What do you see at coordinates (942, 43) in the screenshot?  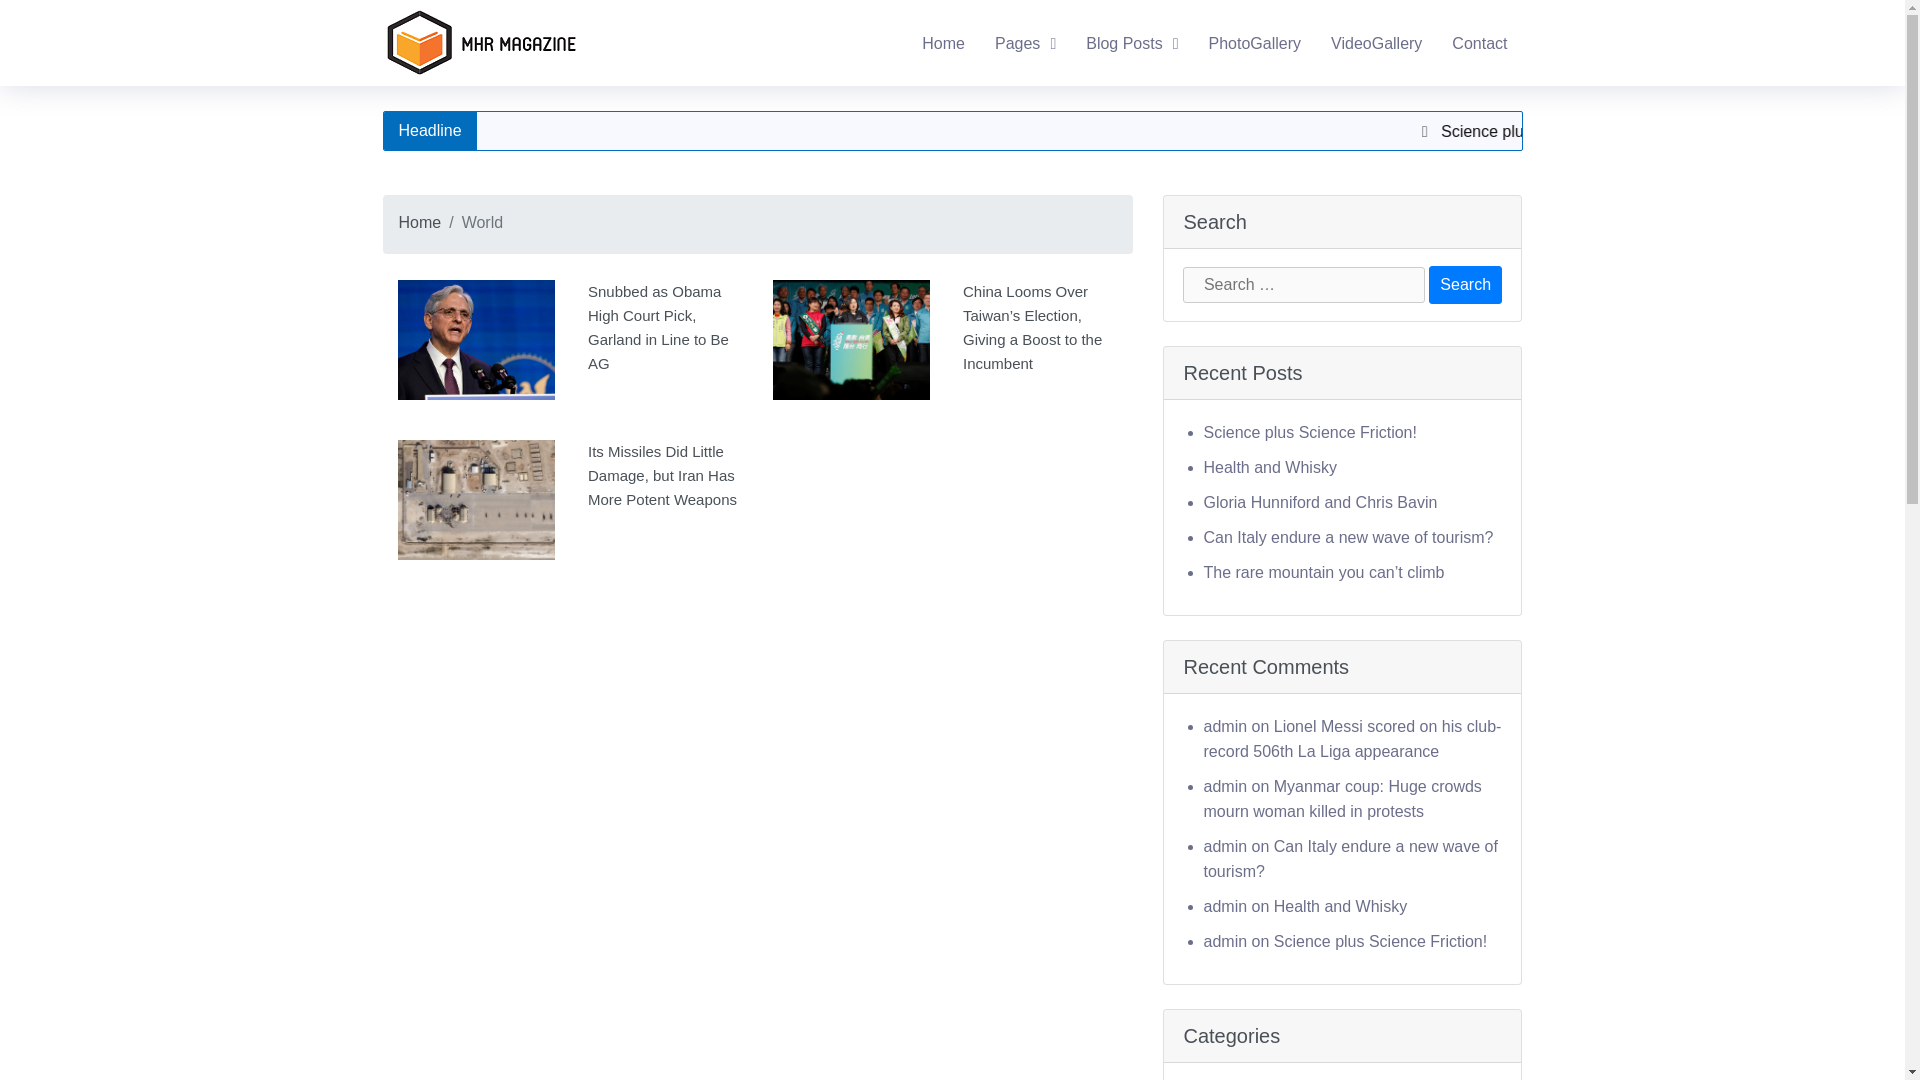 I see `Home` at bounding box center [942, 43].